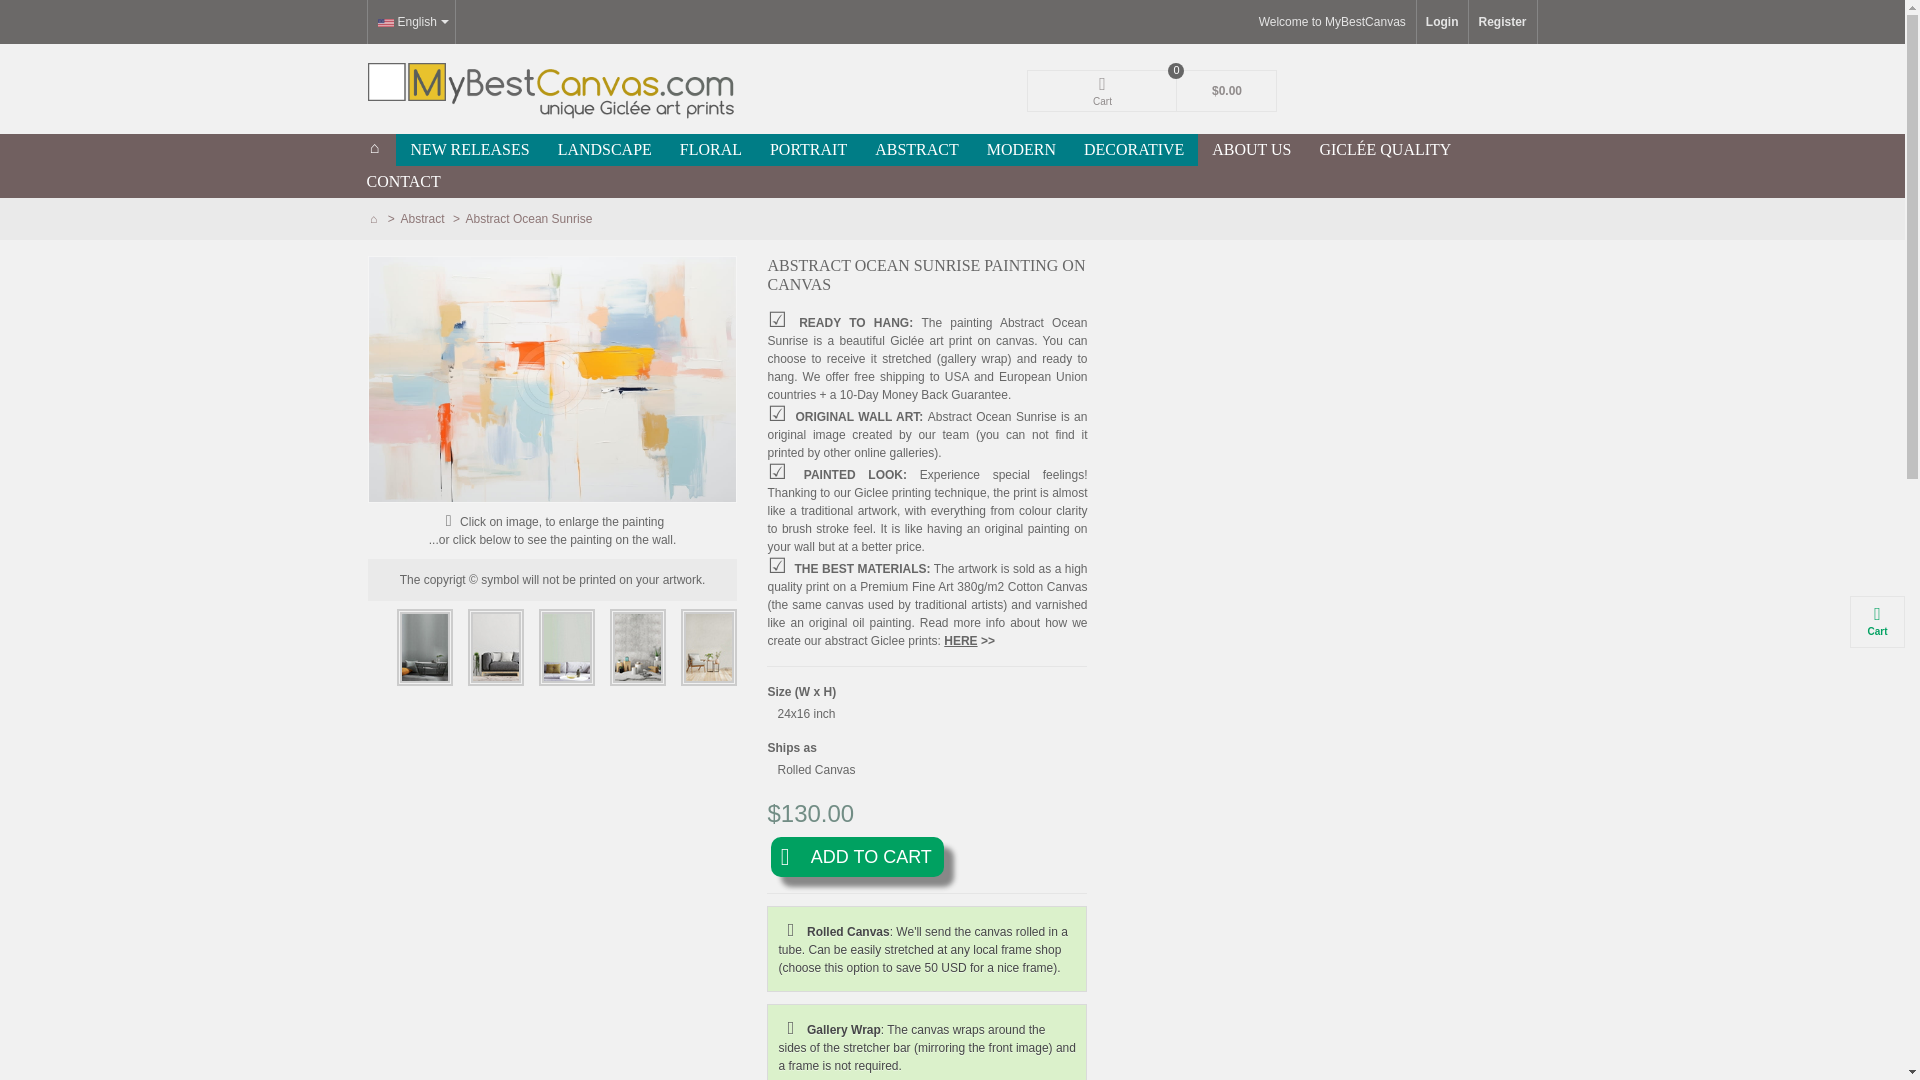  What do you see at coordinates (1443, 22) in the screenshot?
I see `Log In` at bounding box center [1443, 22].